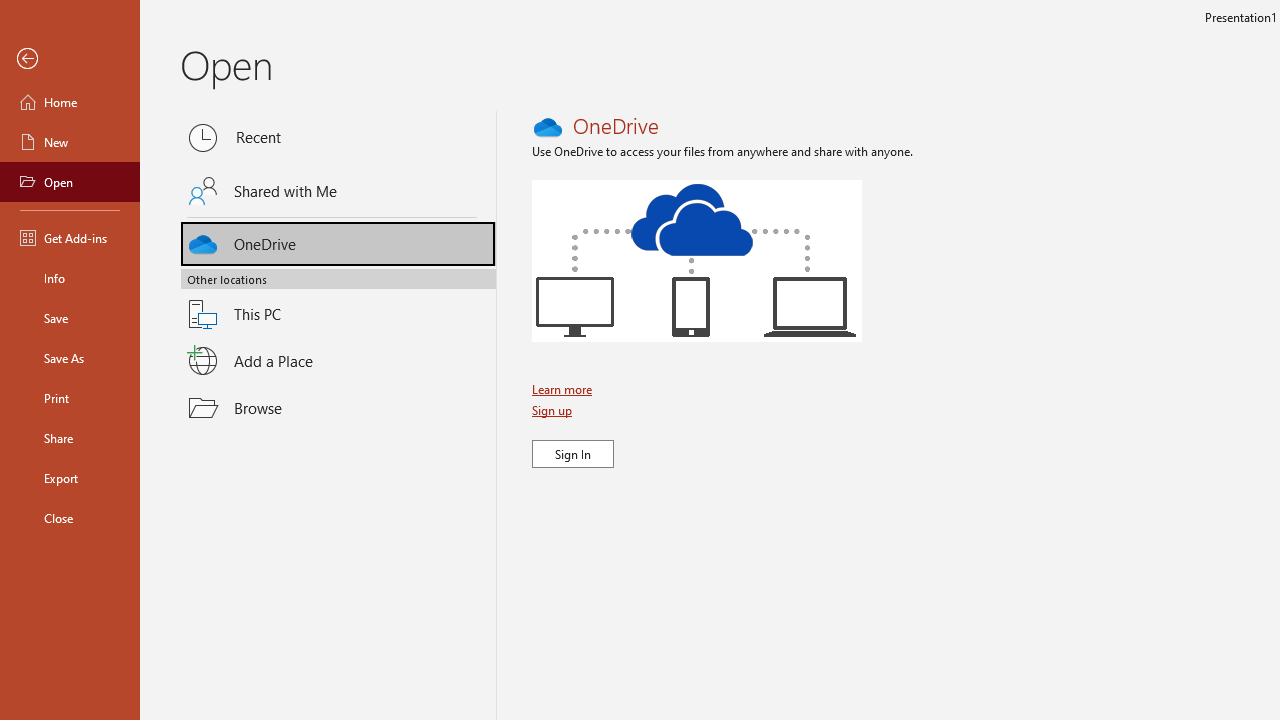  I want to click on Save As, so click(70, 358).